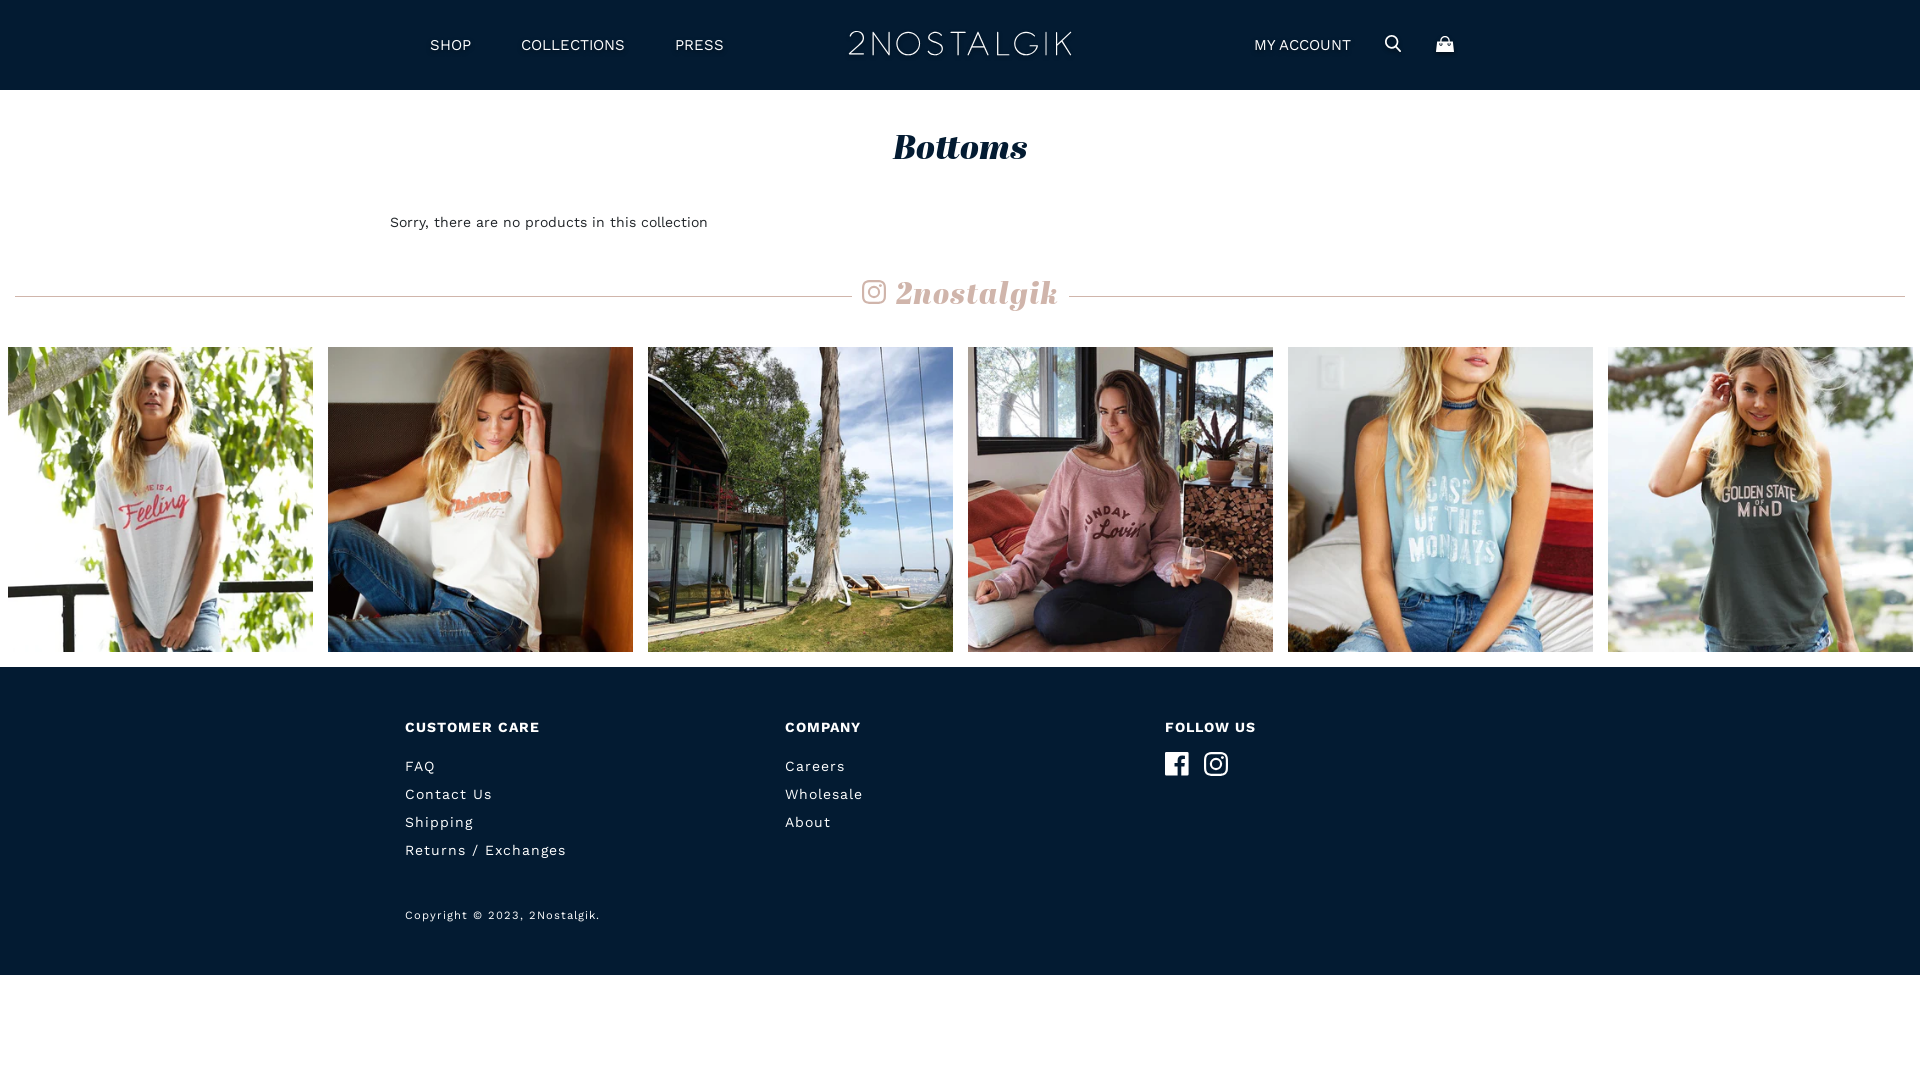 This screenshot has height=1080, width=1920. I want to click on 2Nostalgik, so click(960, 45).